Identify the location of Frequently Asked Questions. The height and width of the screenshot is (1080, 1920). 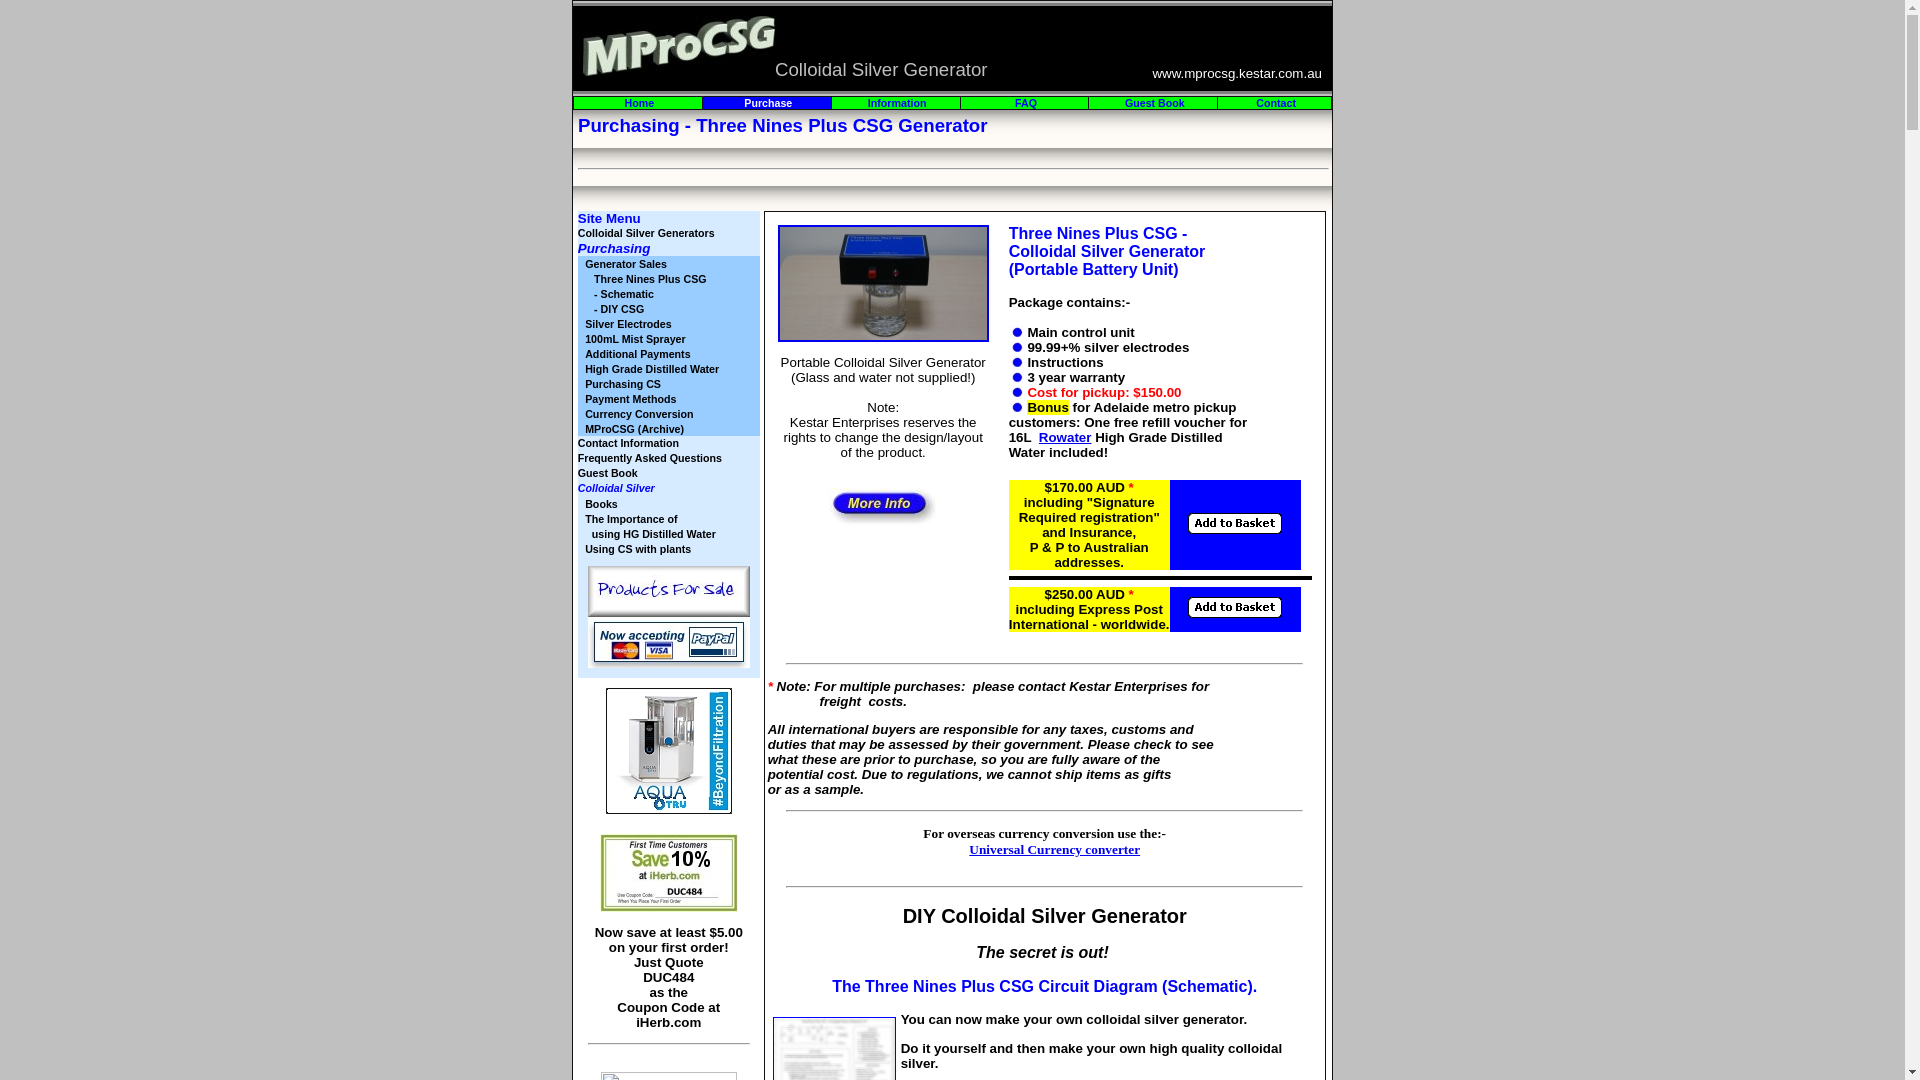
(650, 458).